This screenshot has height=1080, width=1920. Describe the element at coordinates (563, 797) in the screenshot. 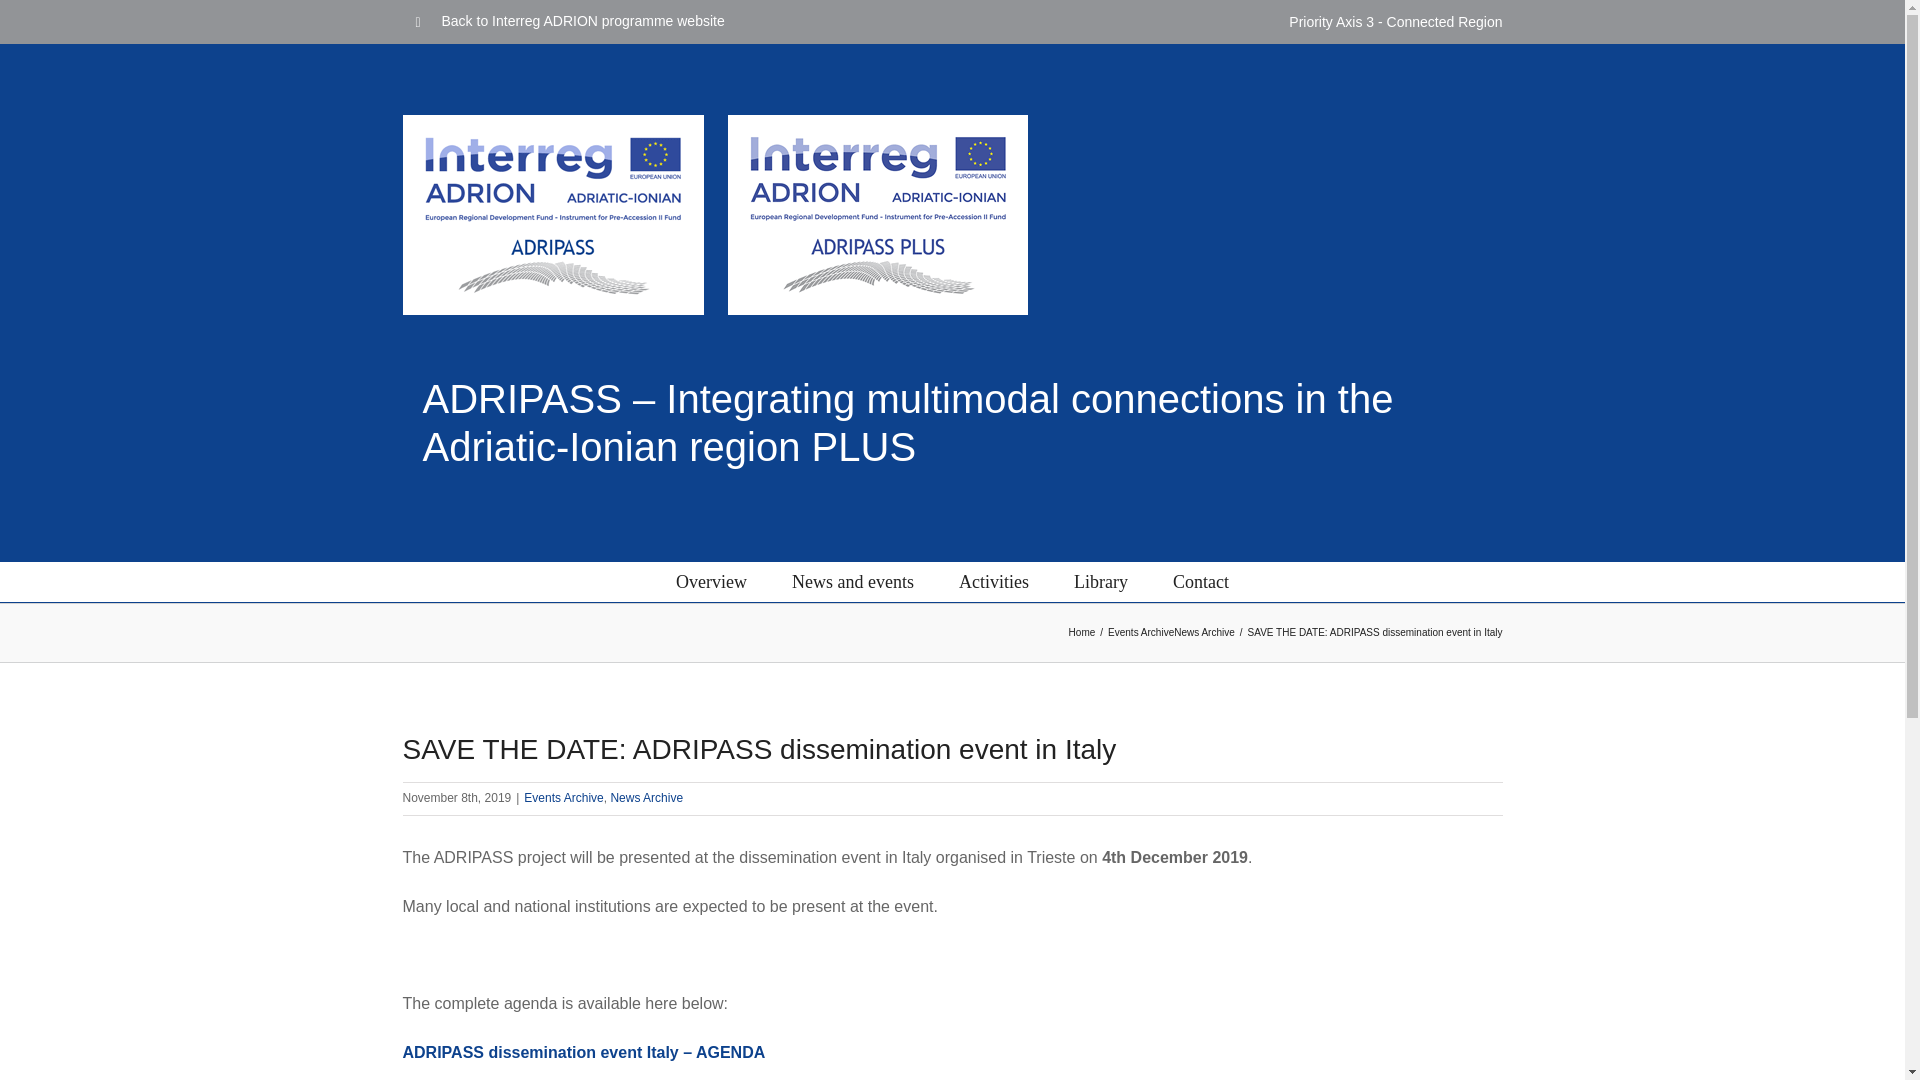

I see `Events Archive` at that location.